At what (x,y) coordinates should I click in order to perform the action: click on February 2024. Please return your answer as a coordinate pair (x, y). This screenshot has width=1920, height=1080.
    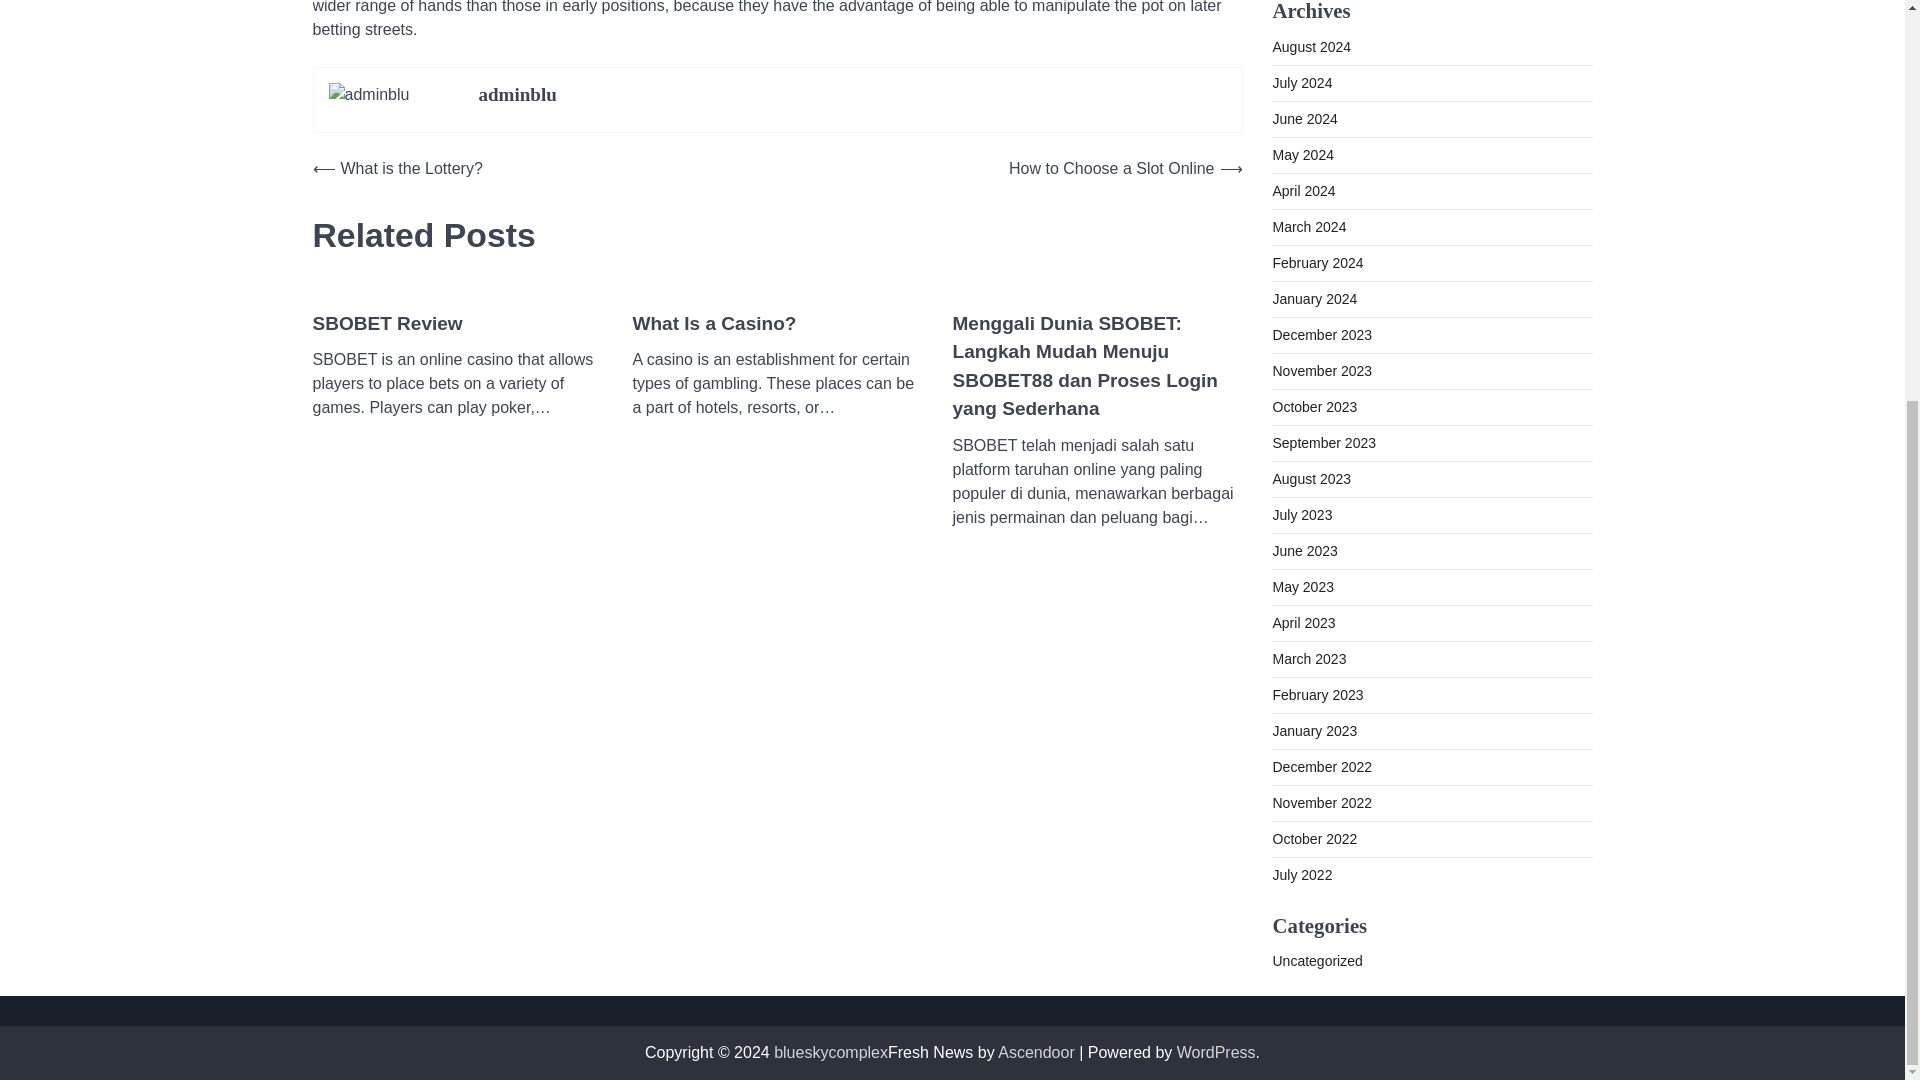
    Looking at the image, I should click on (1317, 262).